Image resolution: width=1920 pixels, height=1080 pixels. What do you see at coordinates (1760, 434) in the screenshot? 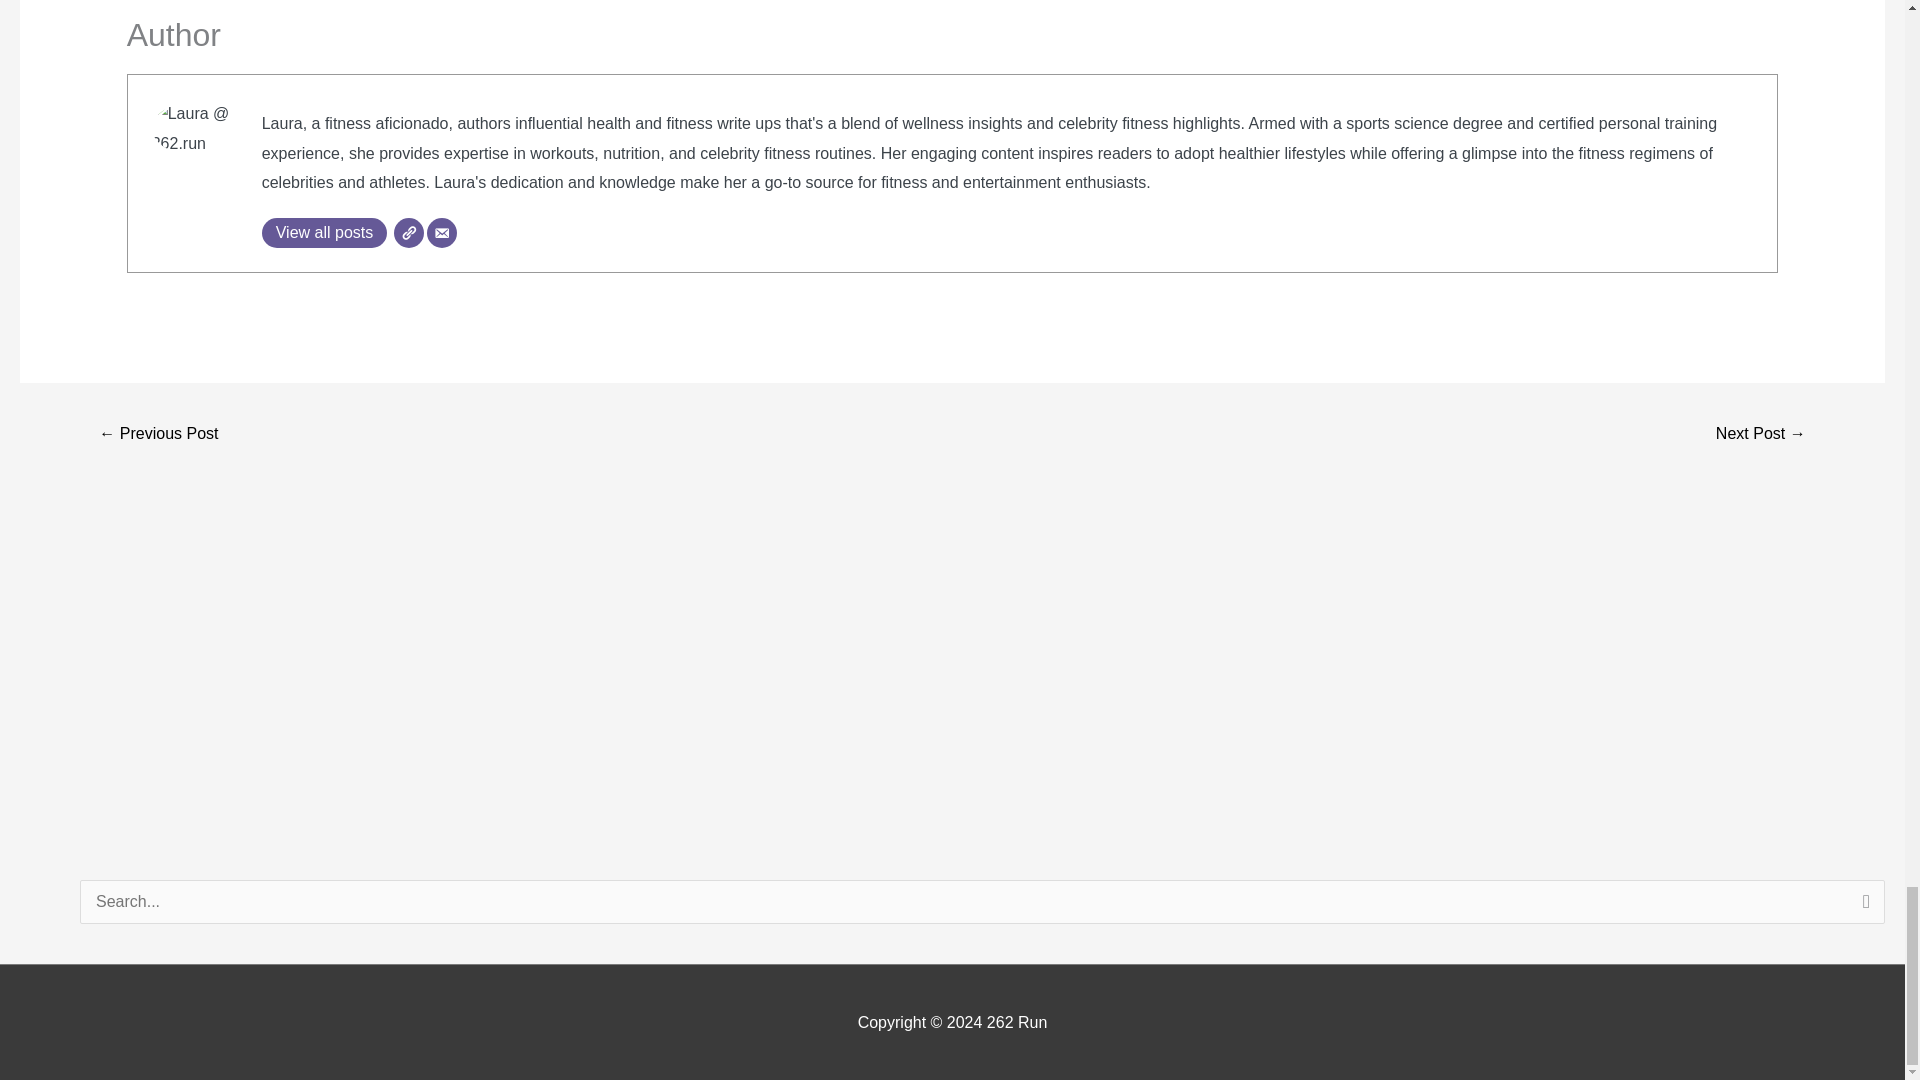
I see `Amanda From Summer House Weight Loss` at bounding box center [1760, 434].